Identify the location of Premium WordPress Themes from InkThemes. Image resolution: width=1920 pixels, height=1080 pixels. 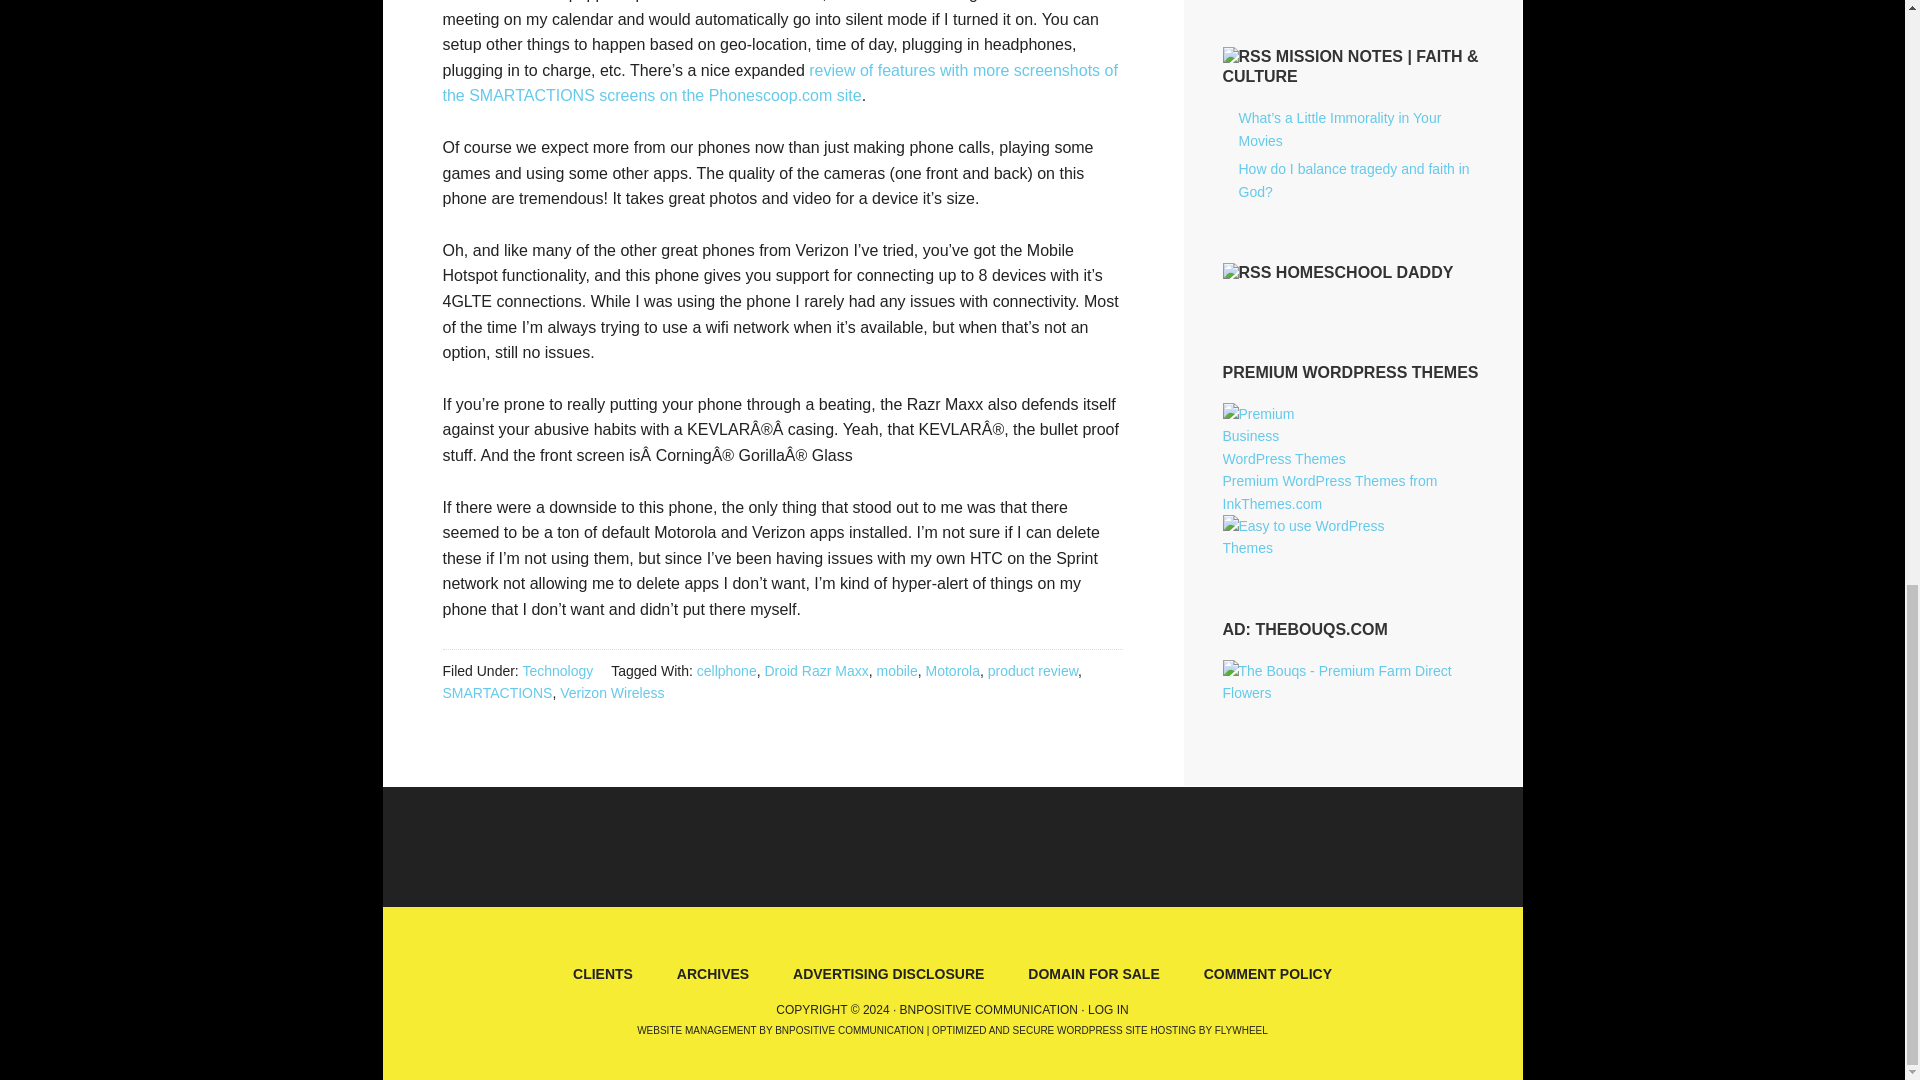
(1328, 492).